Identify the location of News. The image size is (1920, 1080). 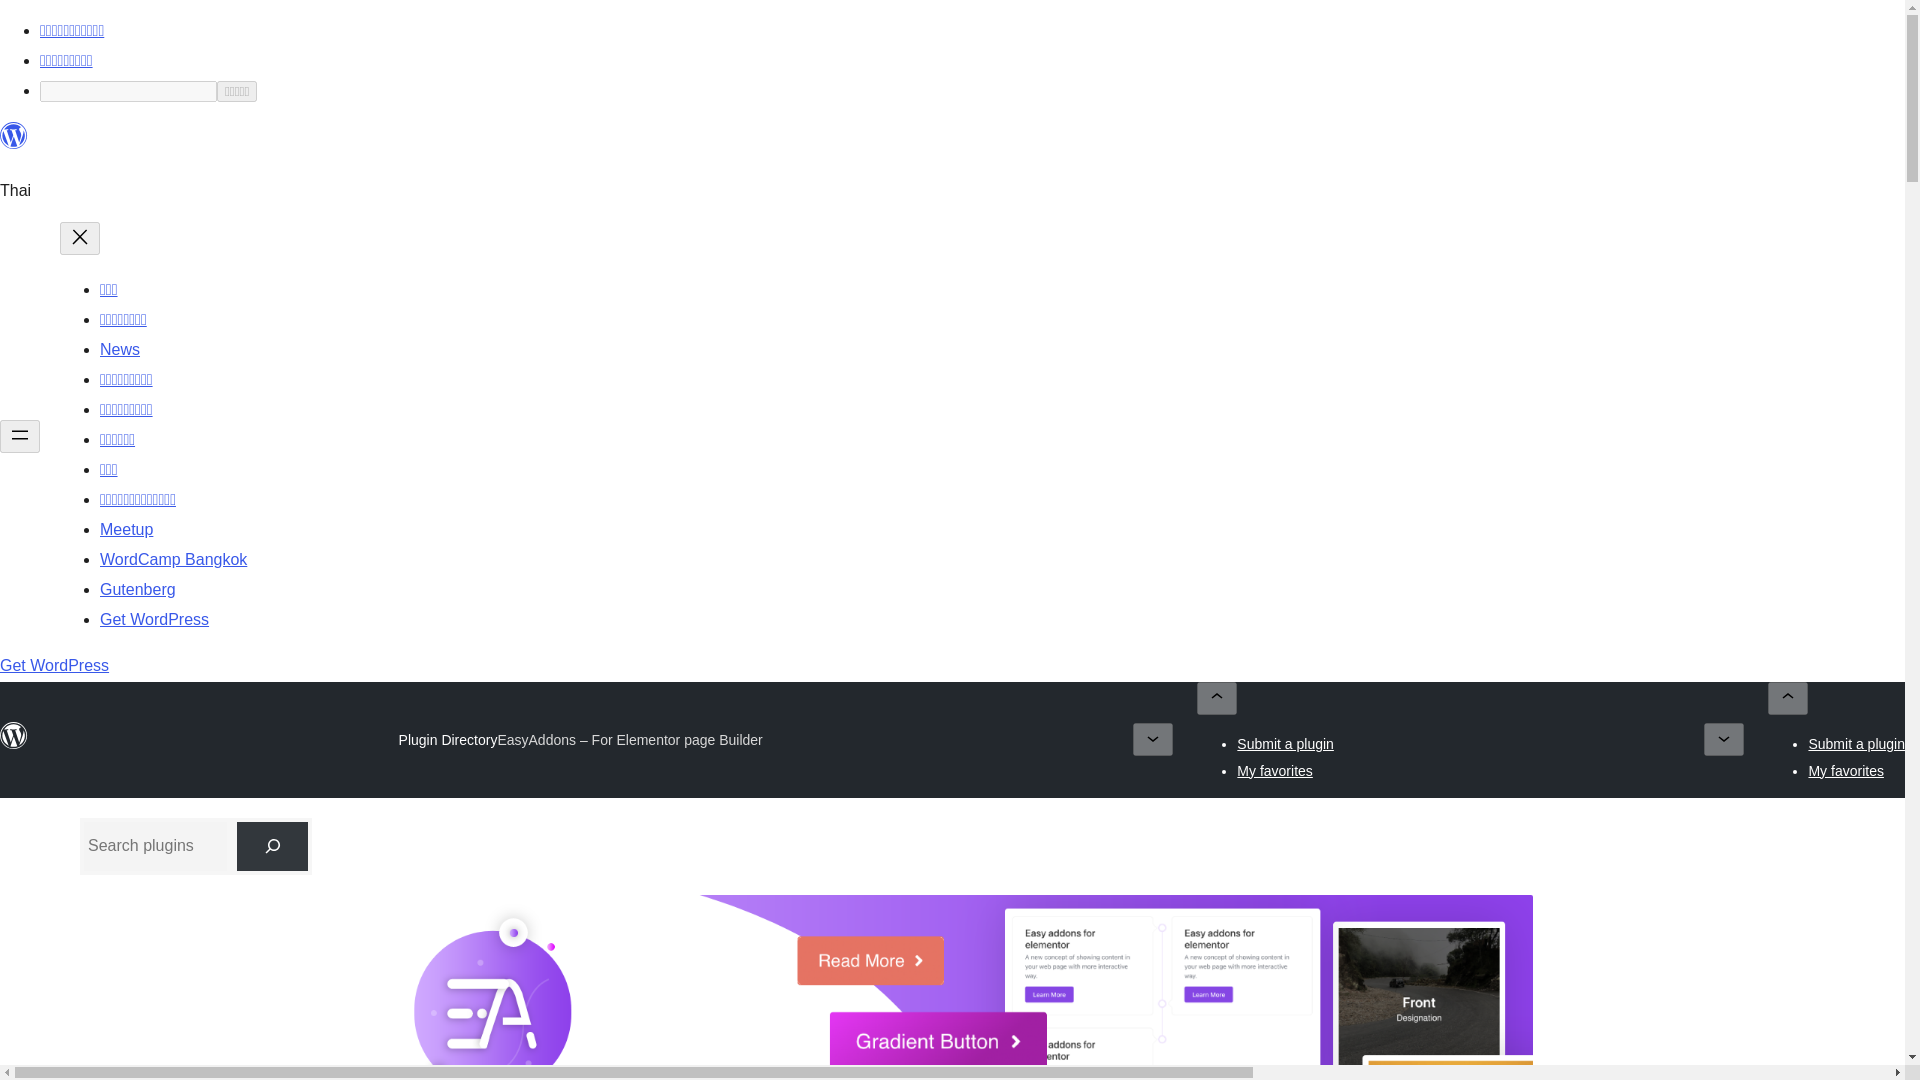
(120, 349).